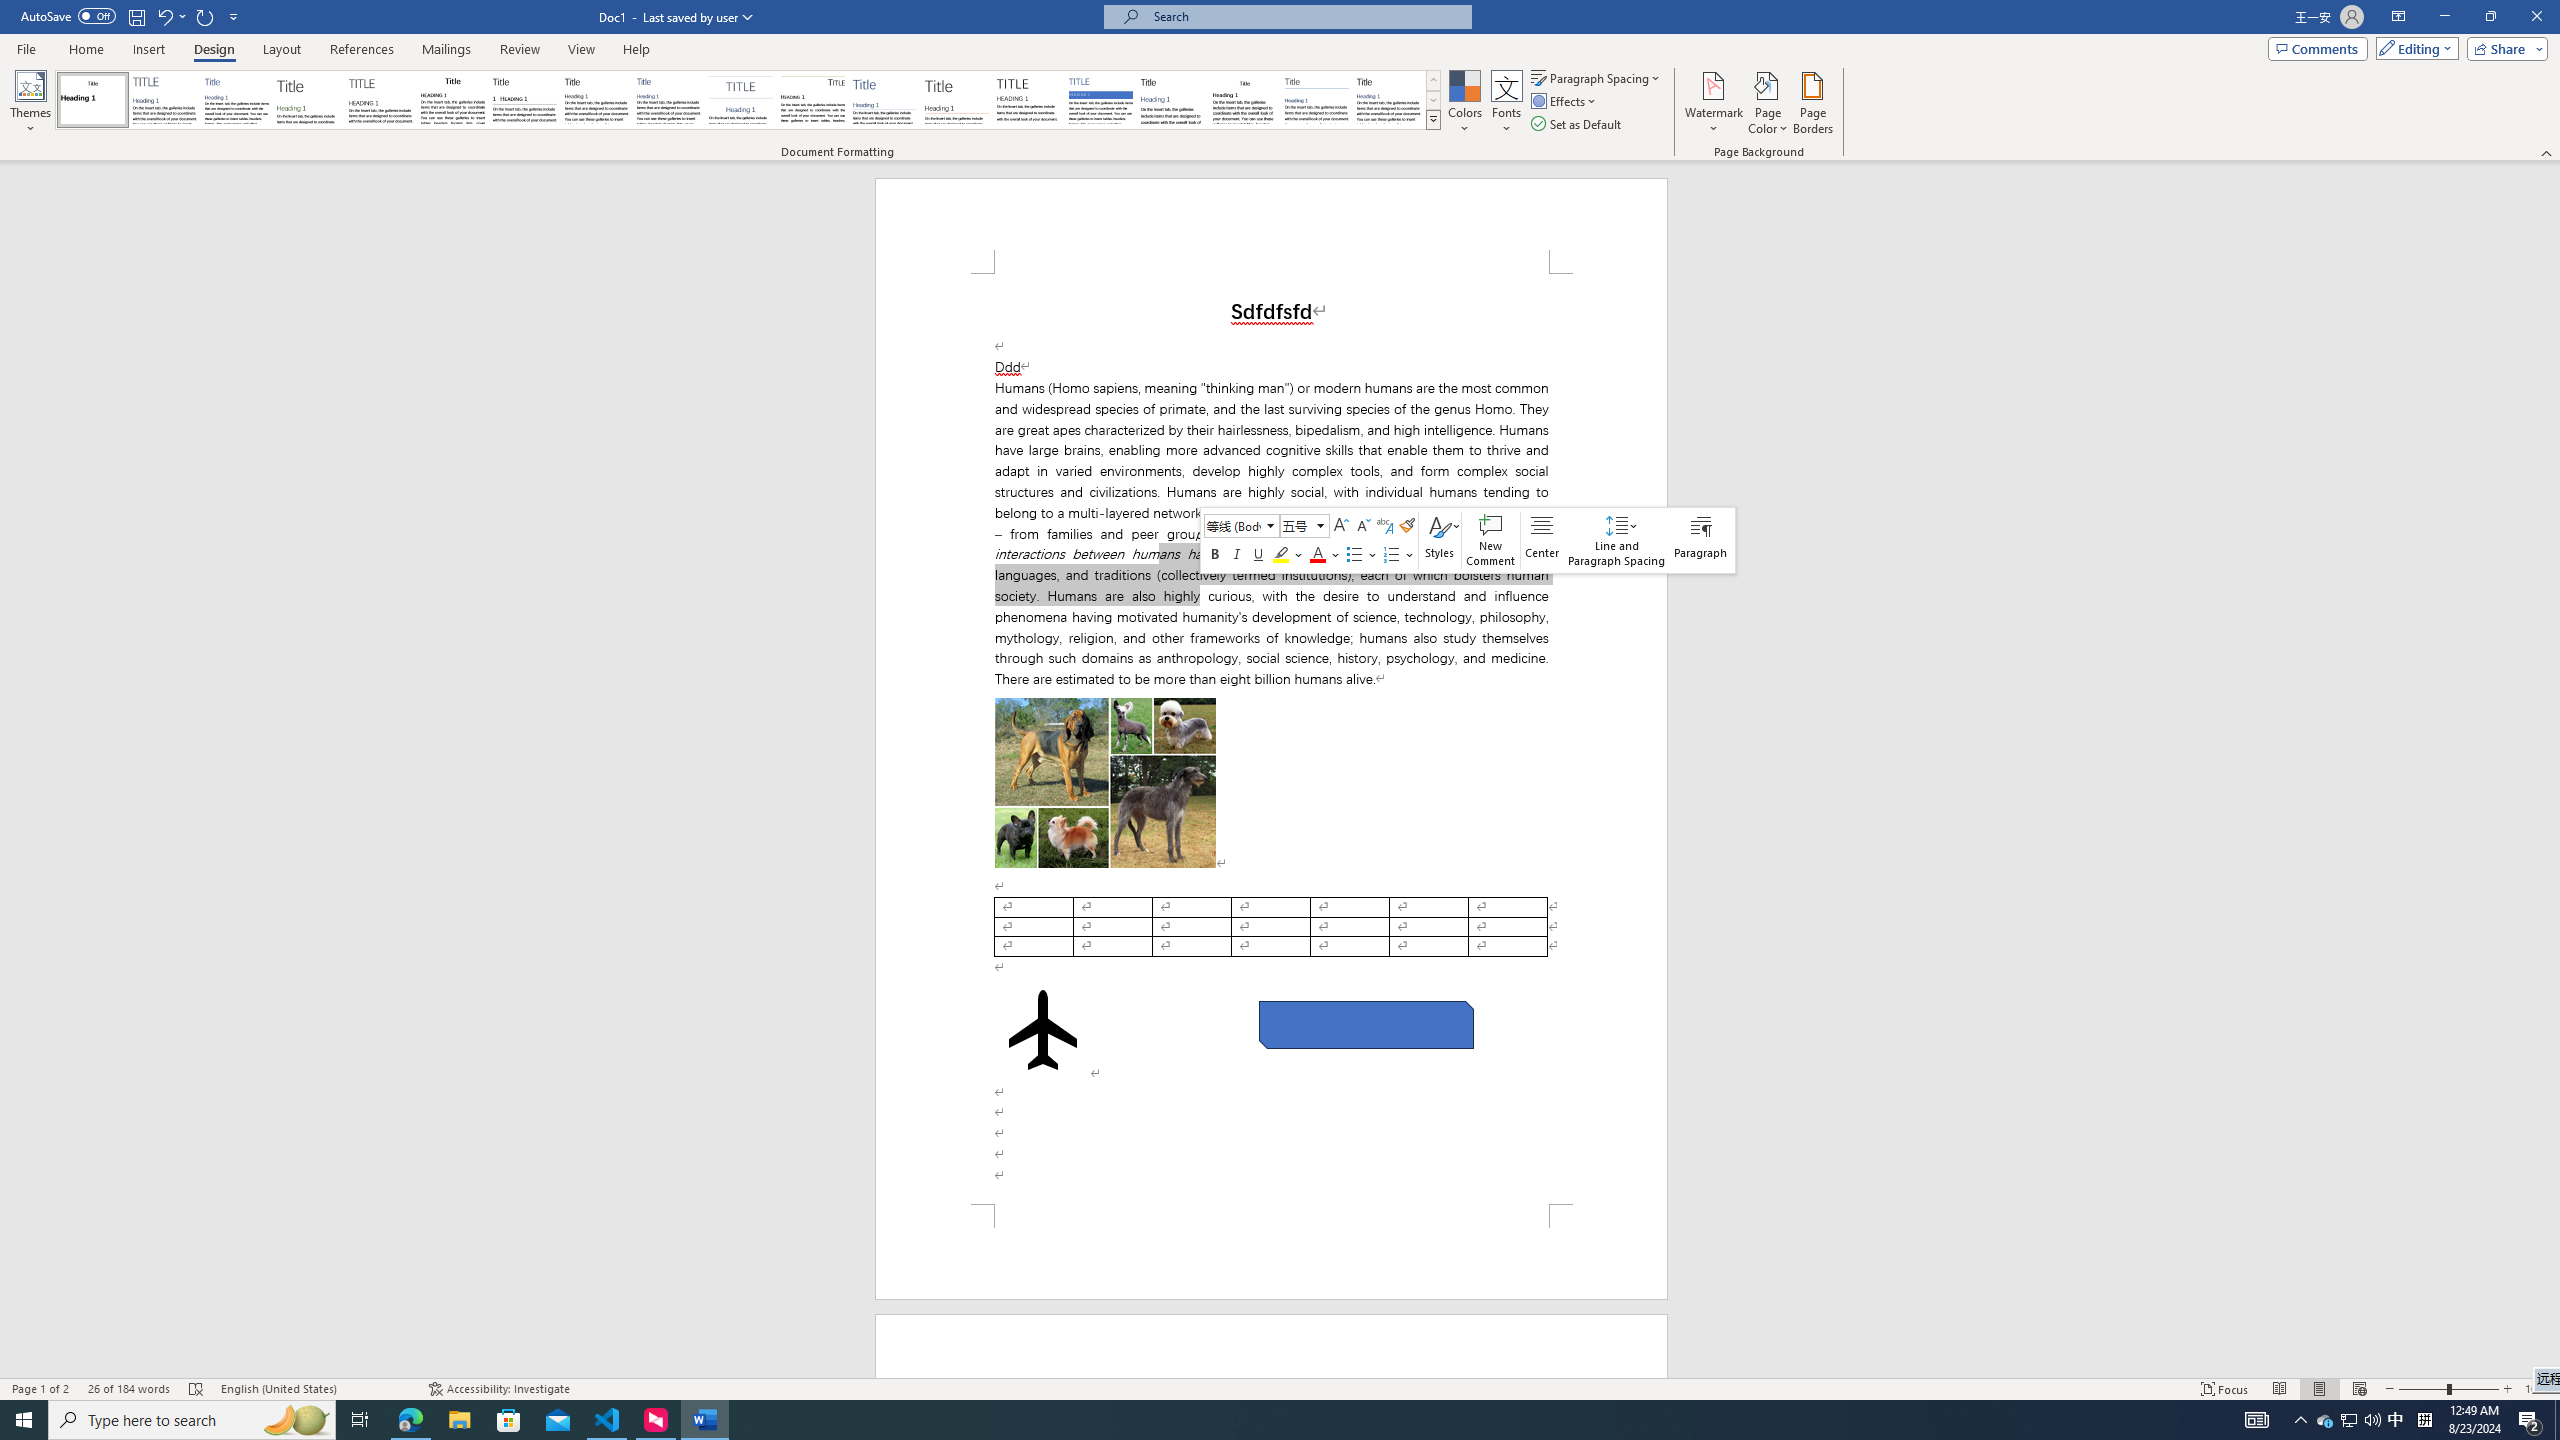 This screenshot has height=1440, width=2560. Describe the element at coordinates (1440, 540) in the screenshot. I see `Styles` at that location.